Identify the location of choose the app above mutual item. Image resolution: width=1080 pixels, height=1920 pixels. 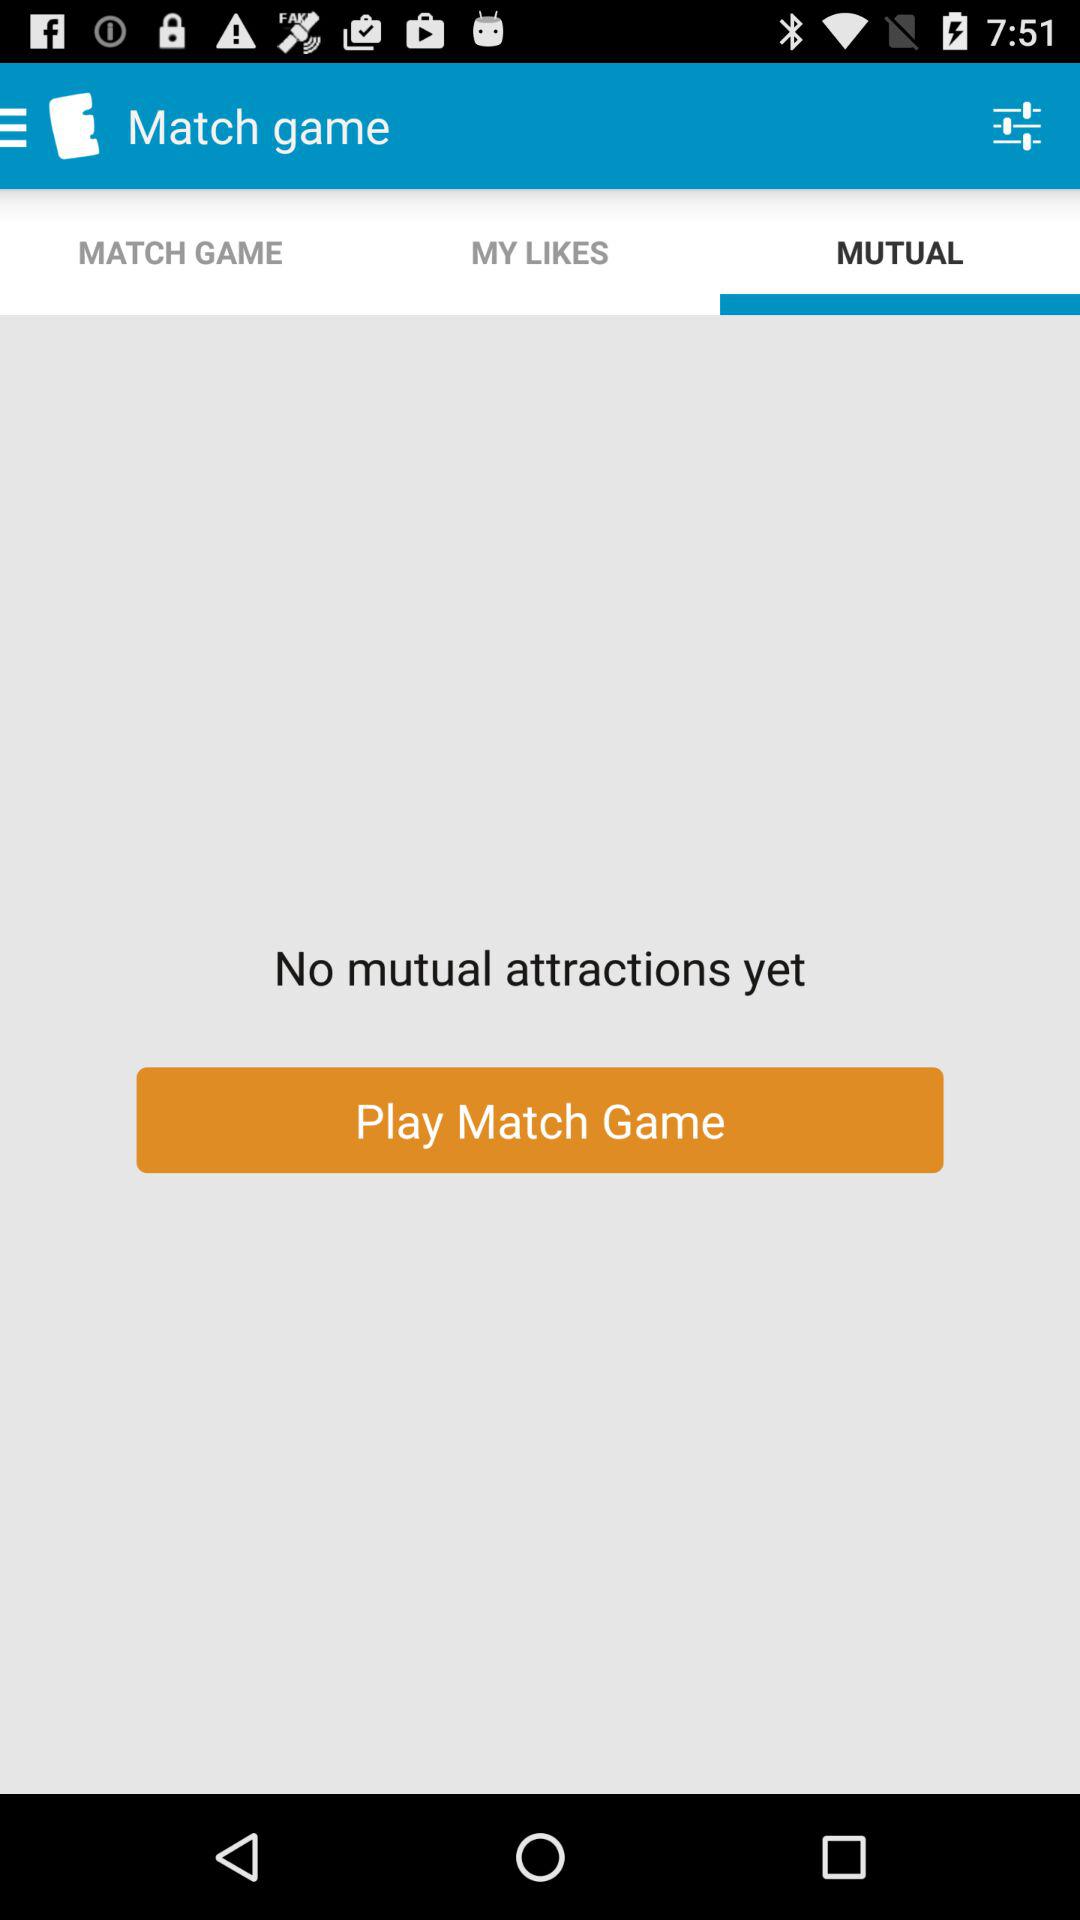
(1016, 126).